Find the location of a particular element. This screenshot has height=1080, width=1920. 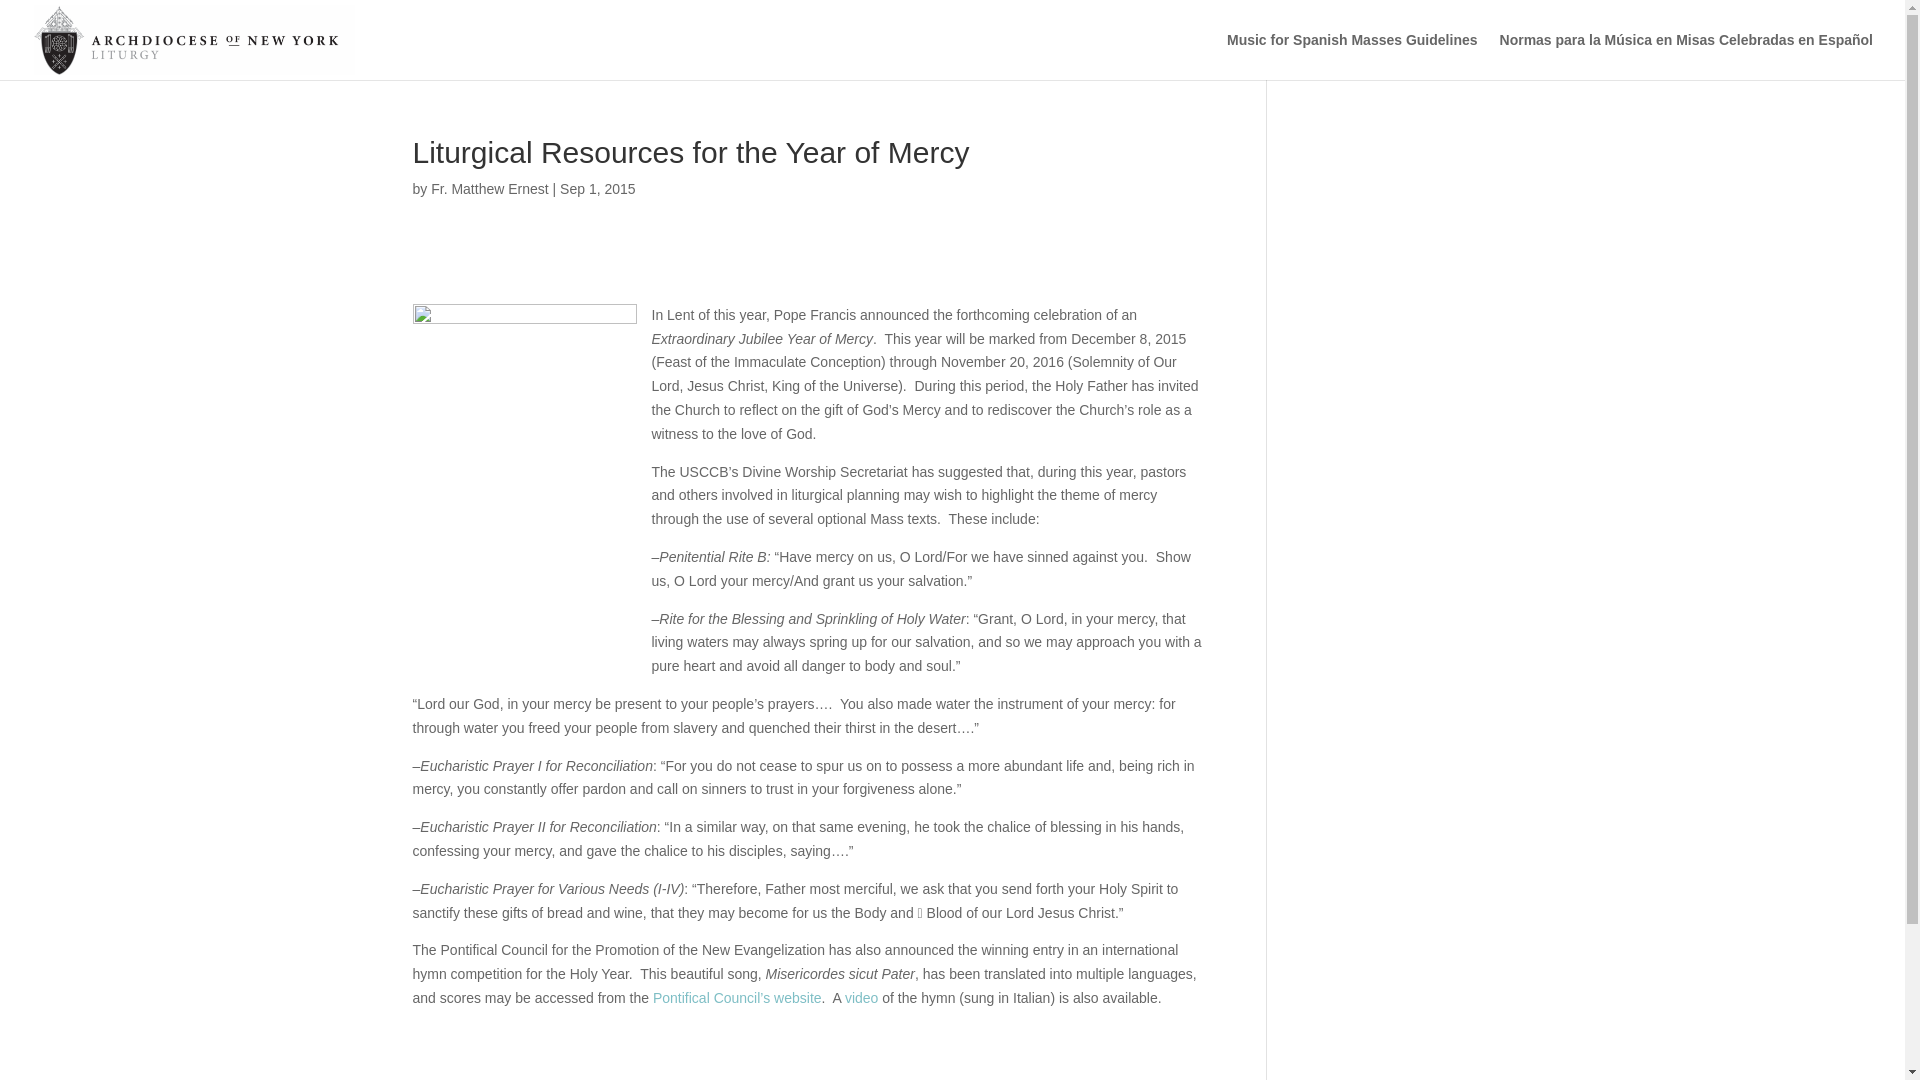

Posts by Fr. Matthew Ernest is located at coordinates (488, 188).